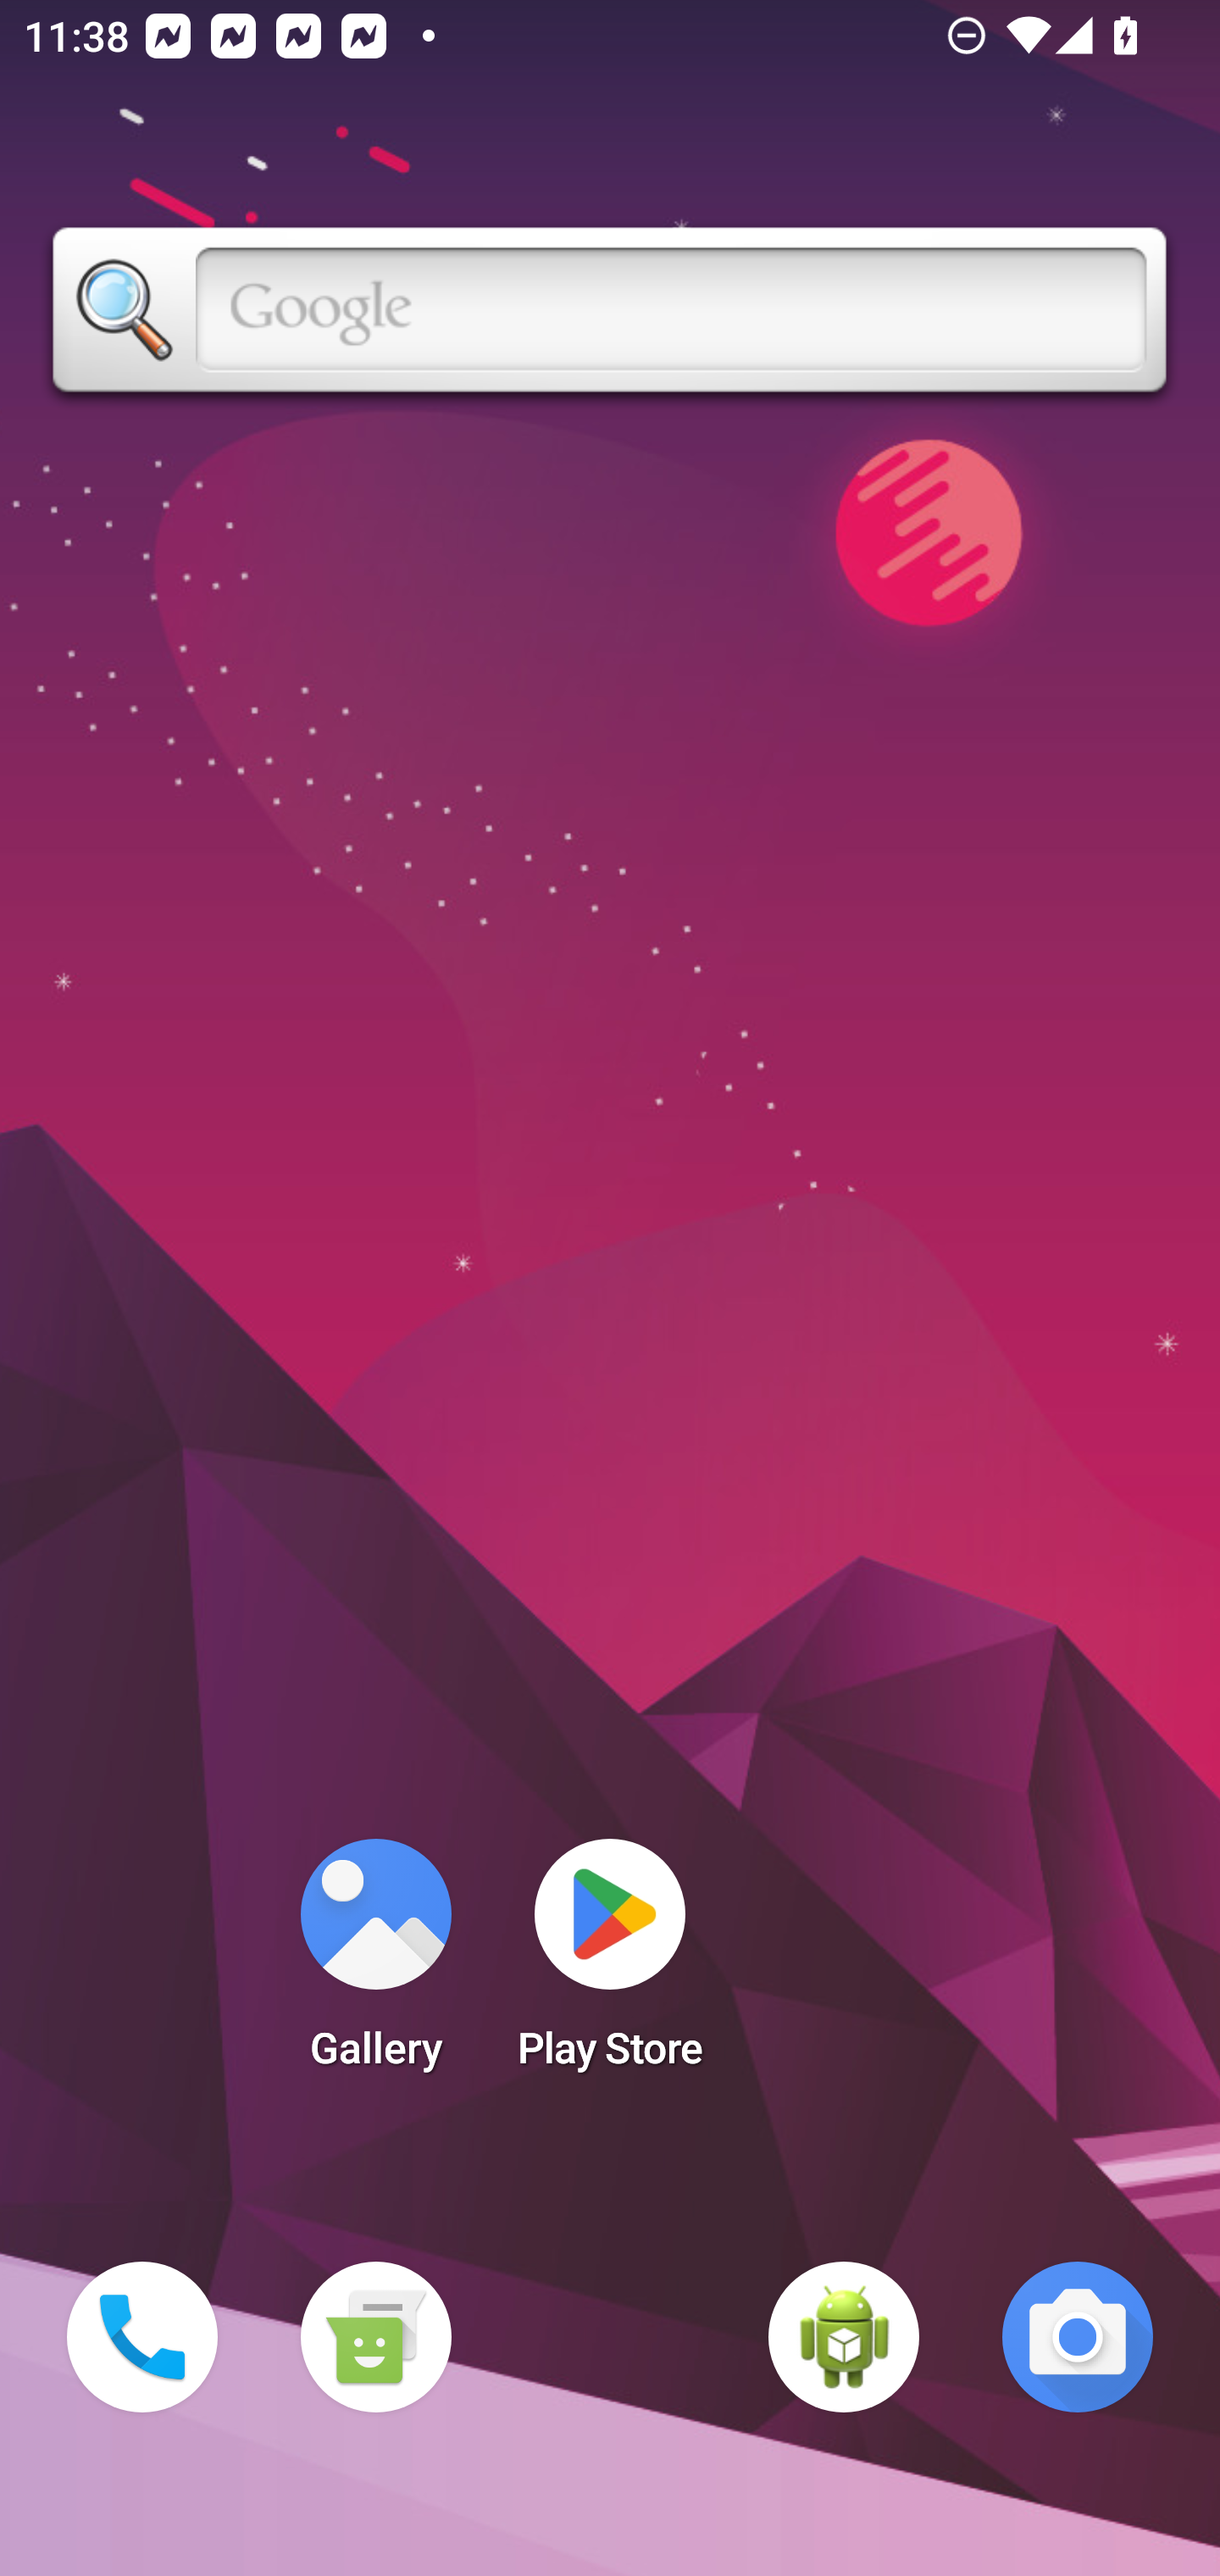  I want to click on WebView Browser Tester, so click(844, 2337).